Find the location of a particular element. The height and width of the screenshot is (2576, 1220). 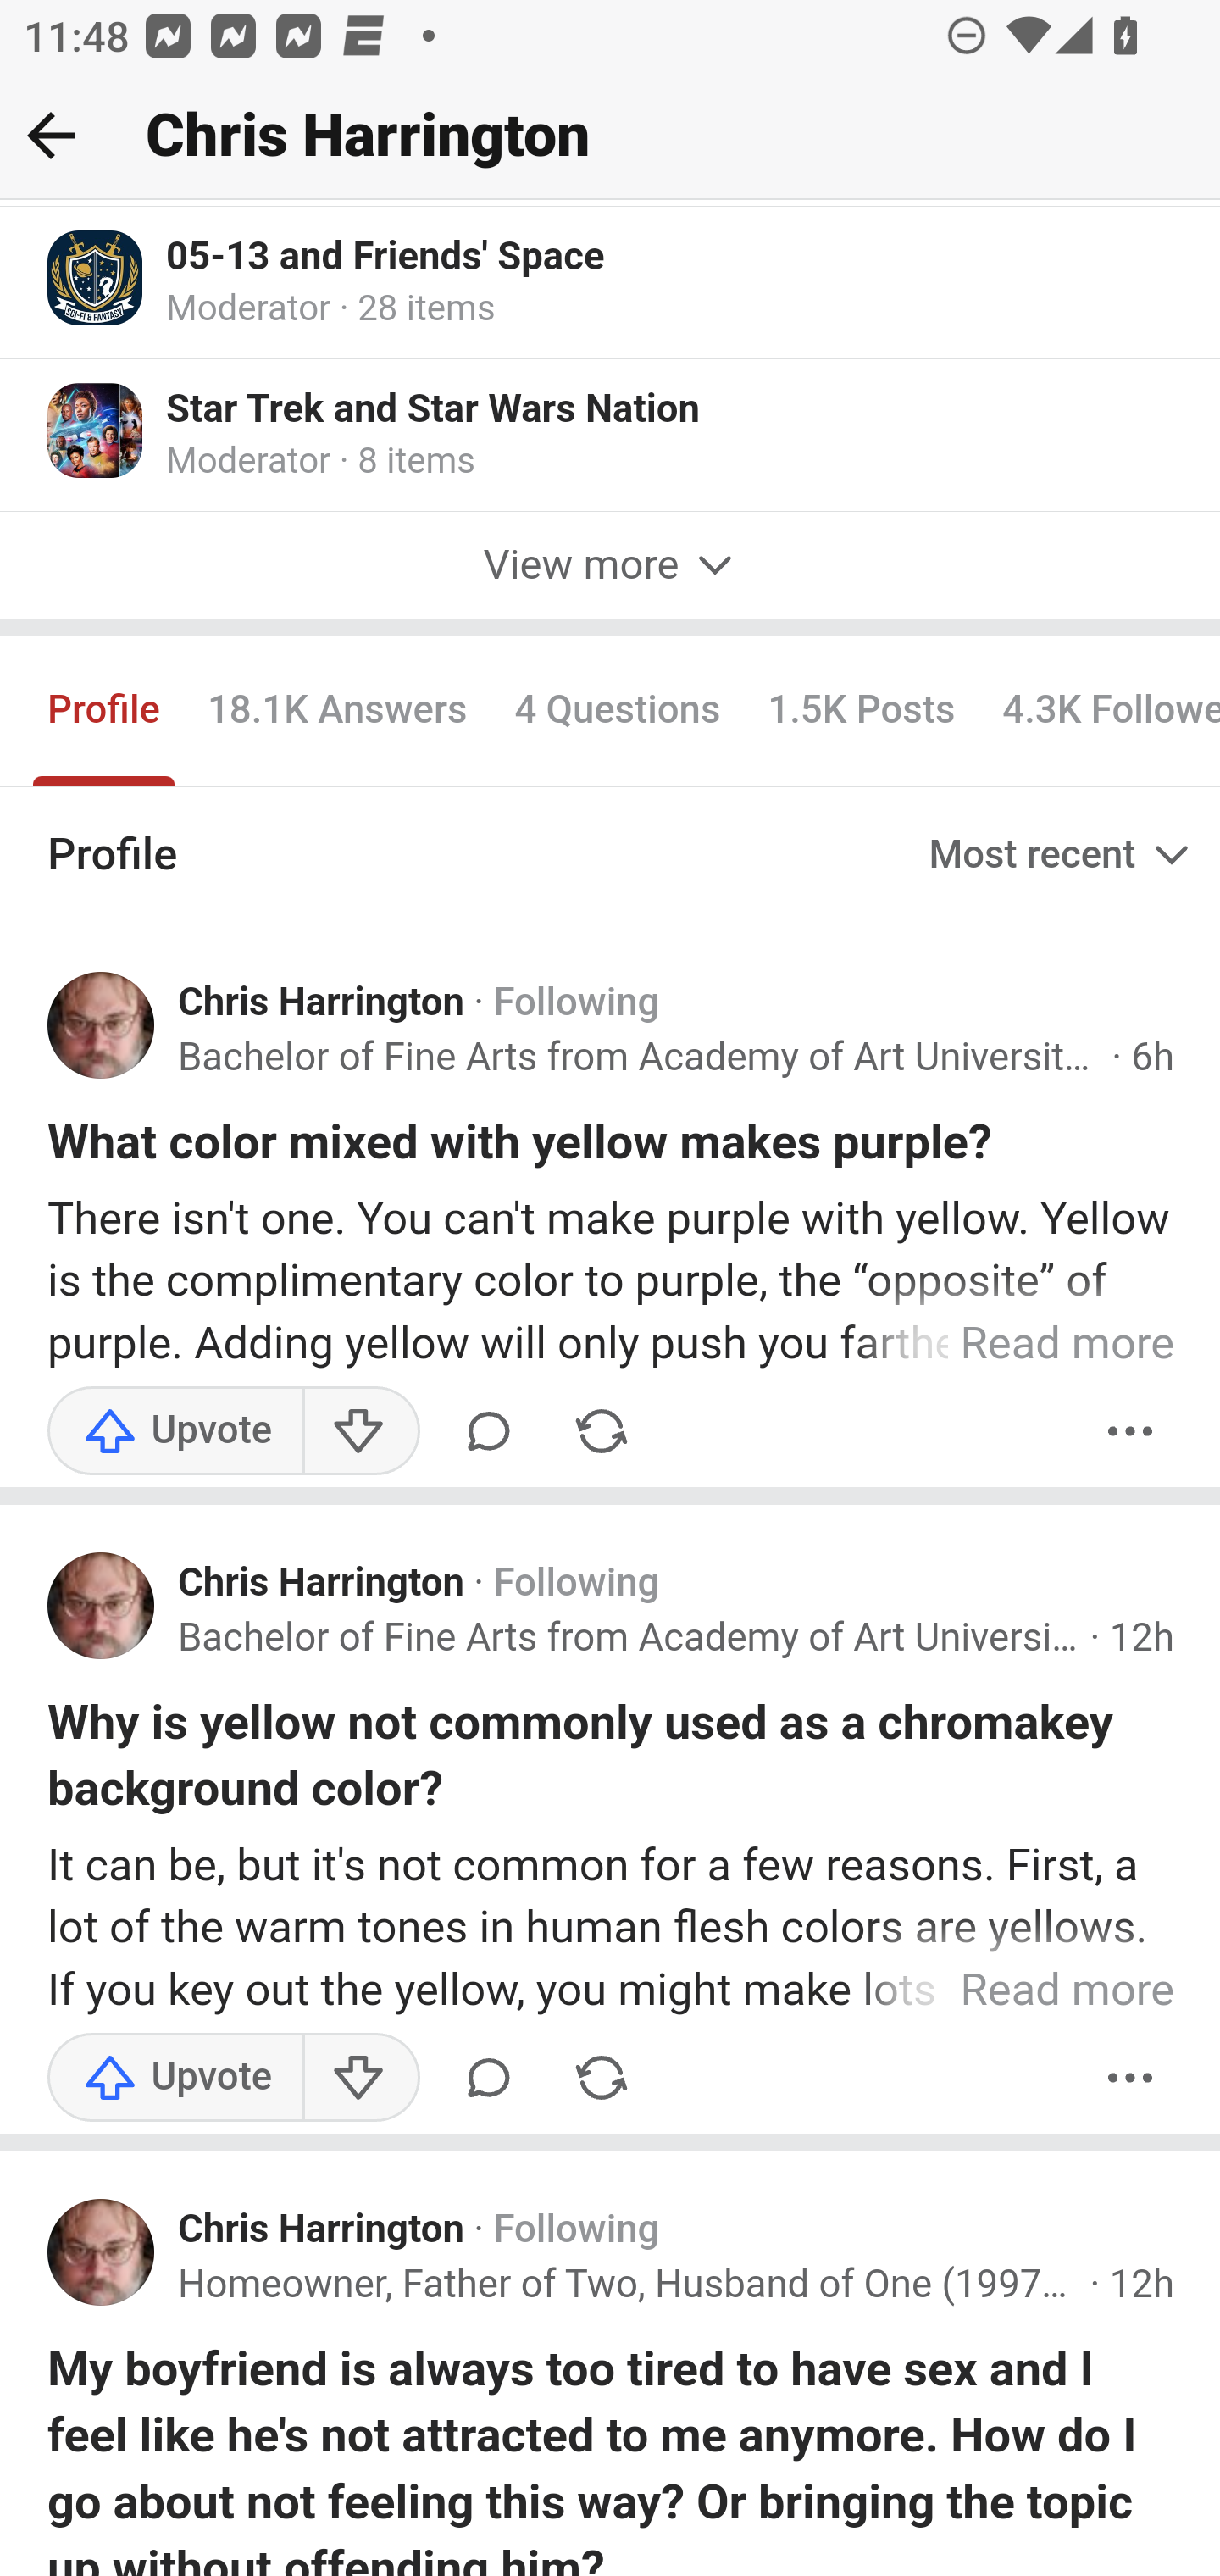

Icon for 05-13 and Friends' Space is located at coordinates (97, 280).